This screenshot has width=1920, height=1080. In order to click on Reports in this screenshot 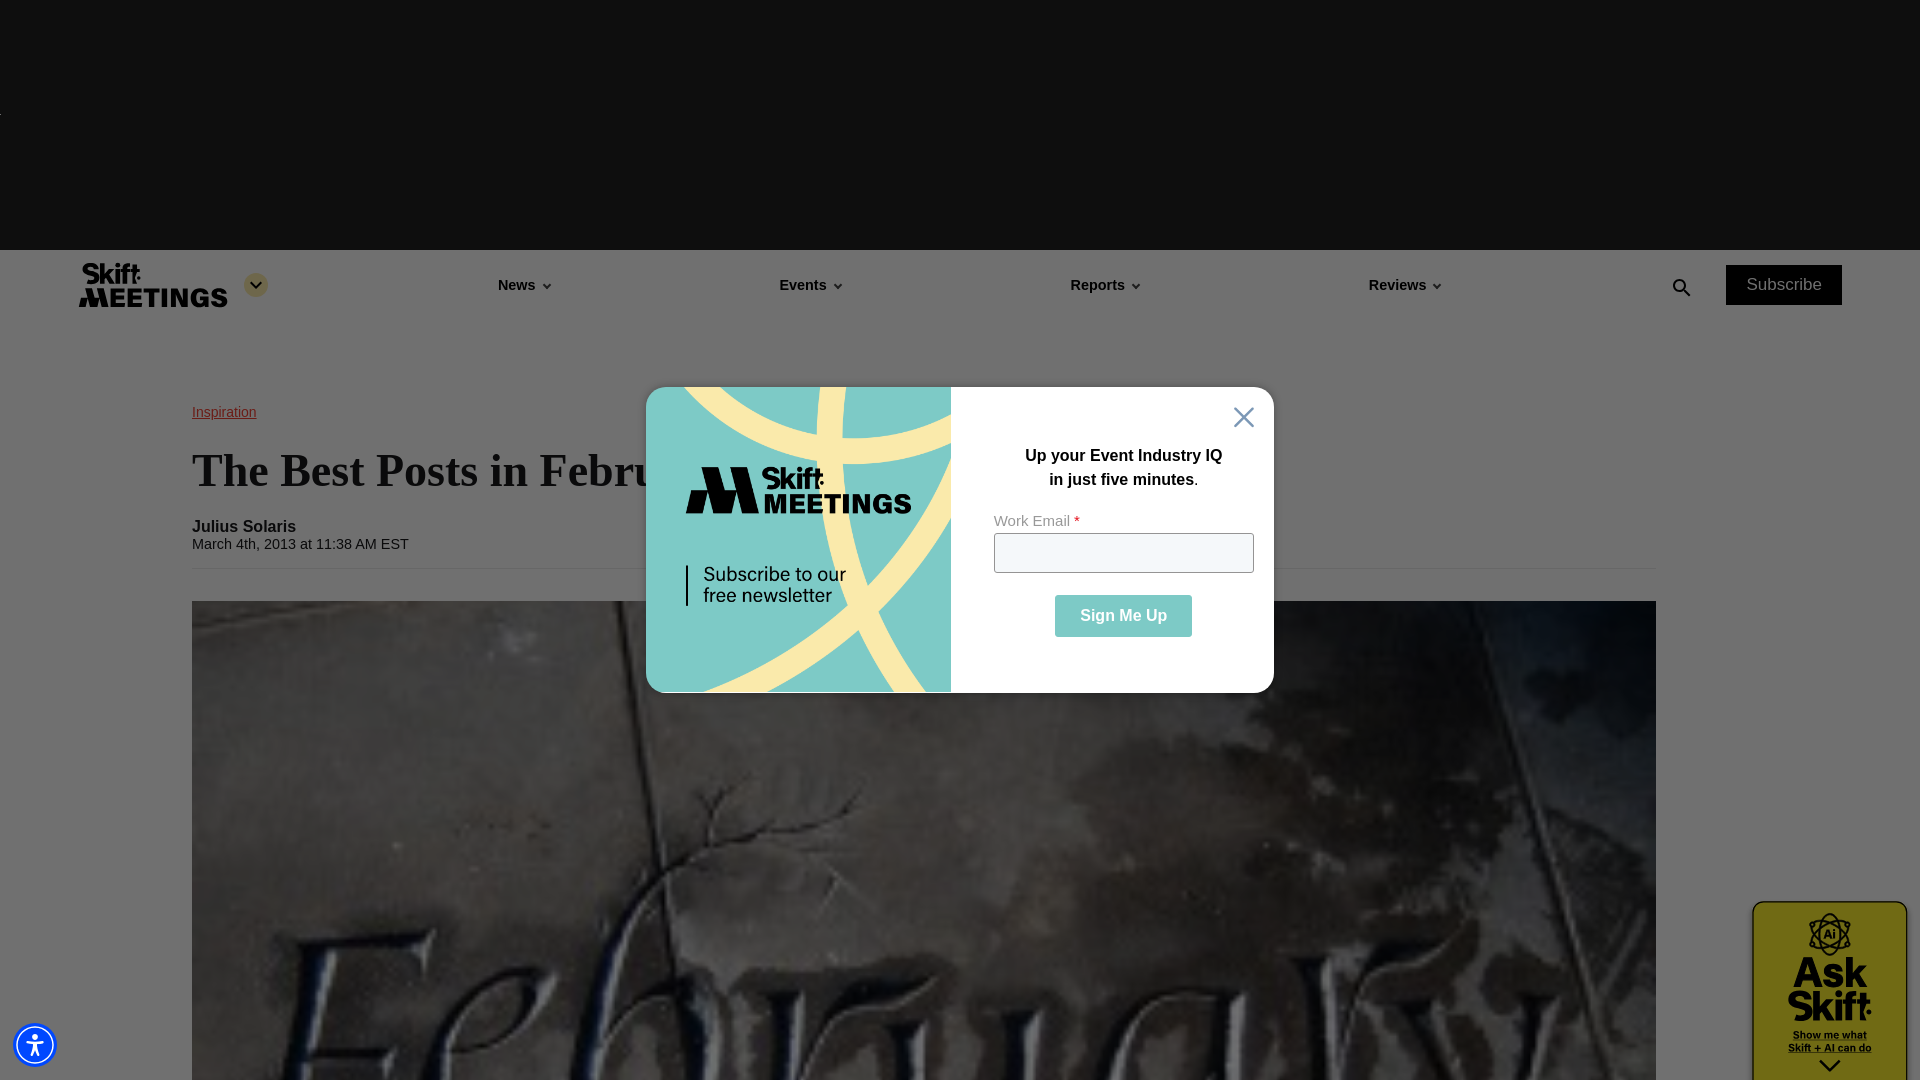, I will do `click(1104, 284)`.